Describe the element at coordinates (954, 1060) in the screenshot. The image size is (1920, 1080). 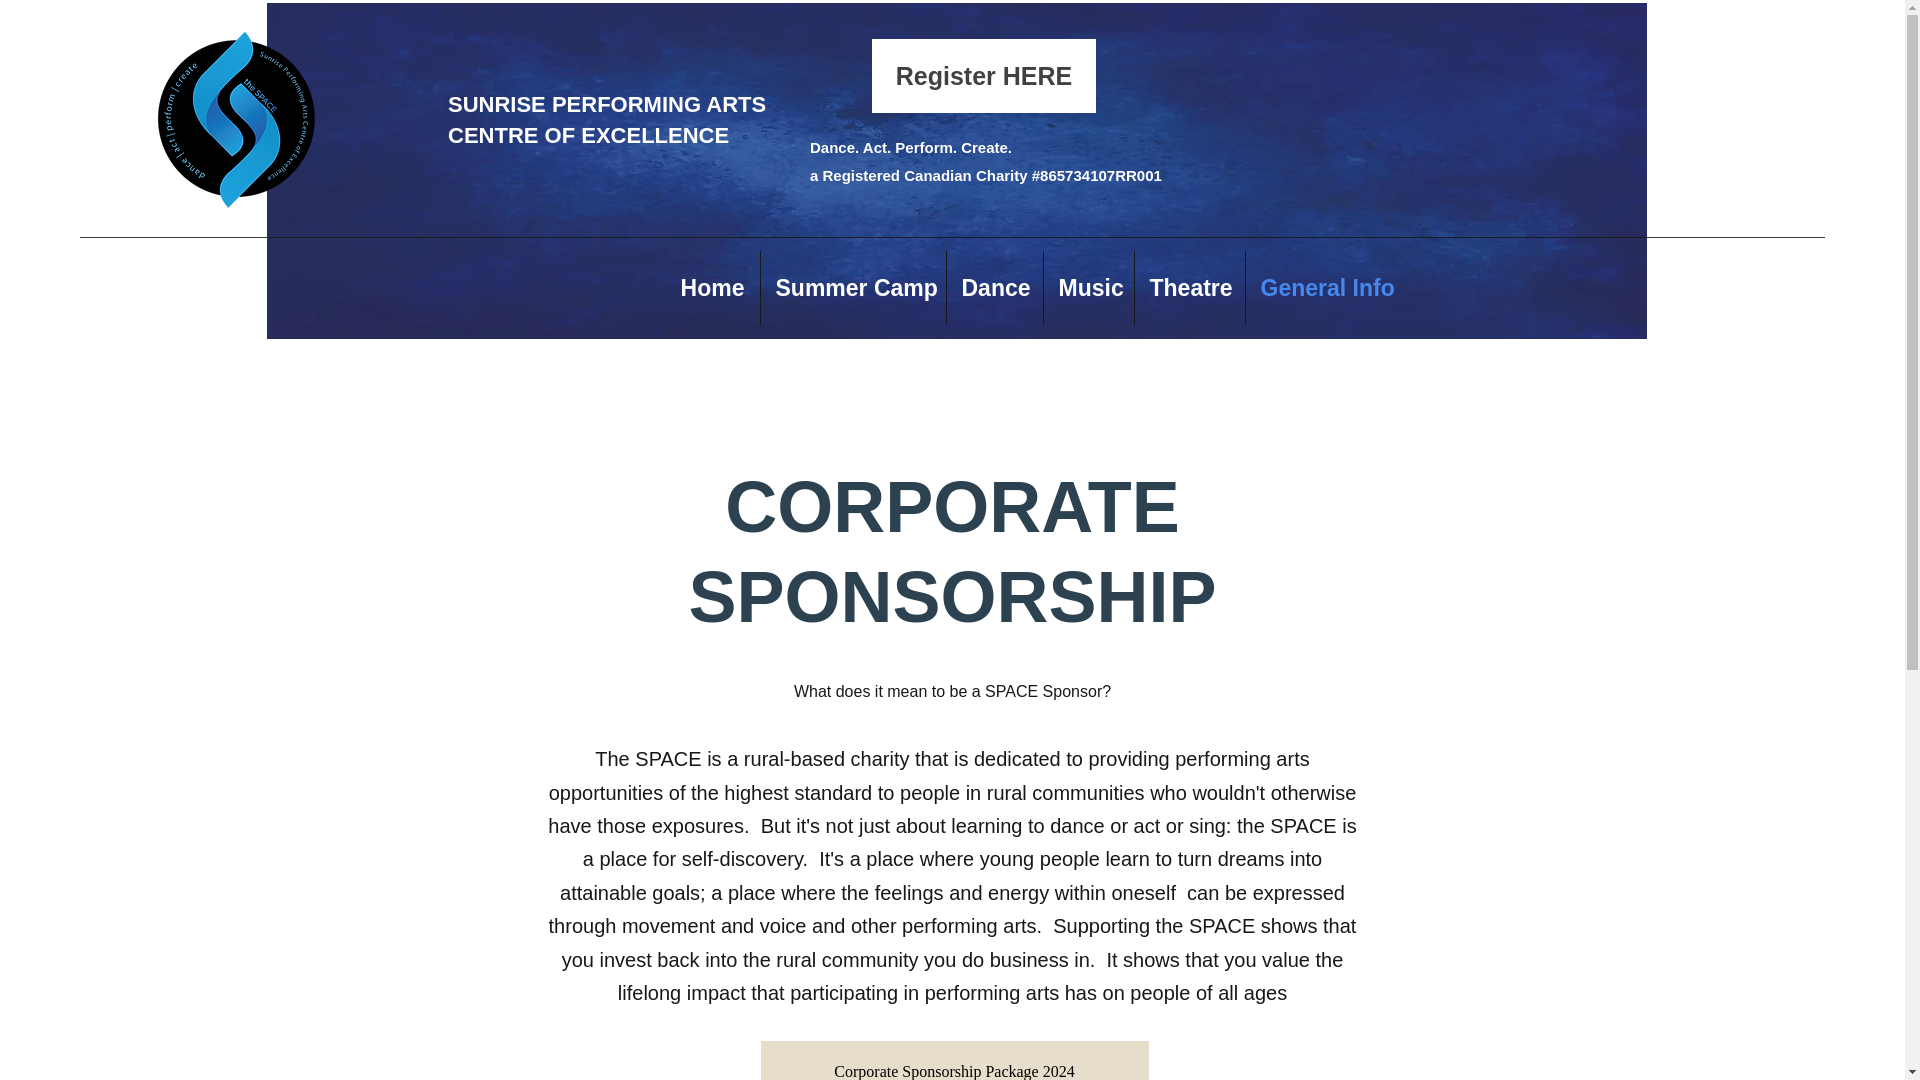
I see `Corporate Sponsorship Package 2024` at that location.